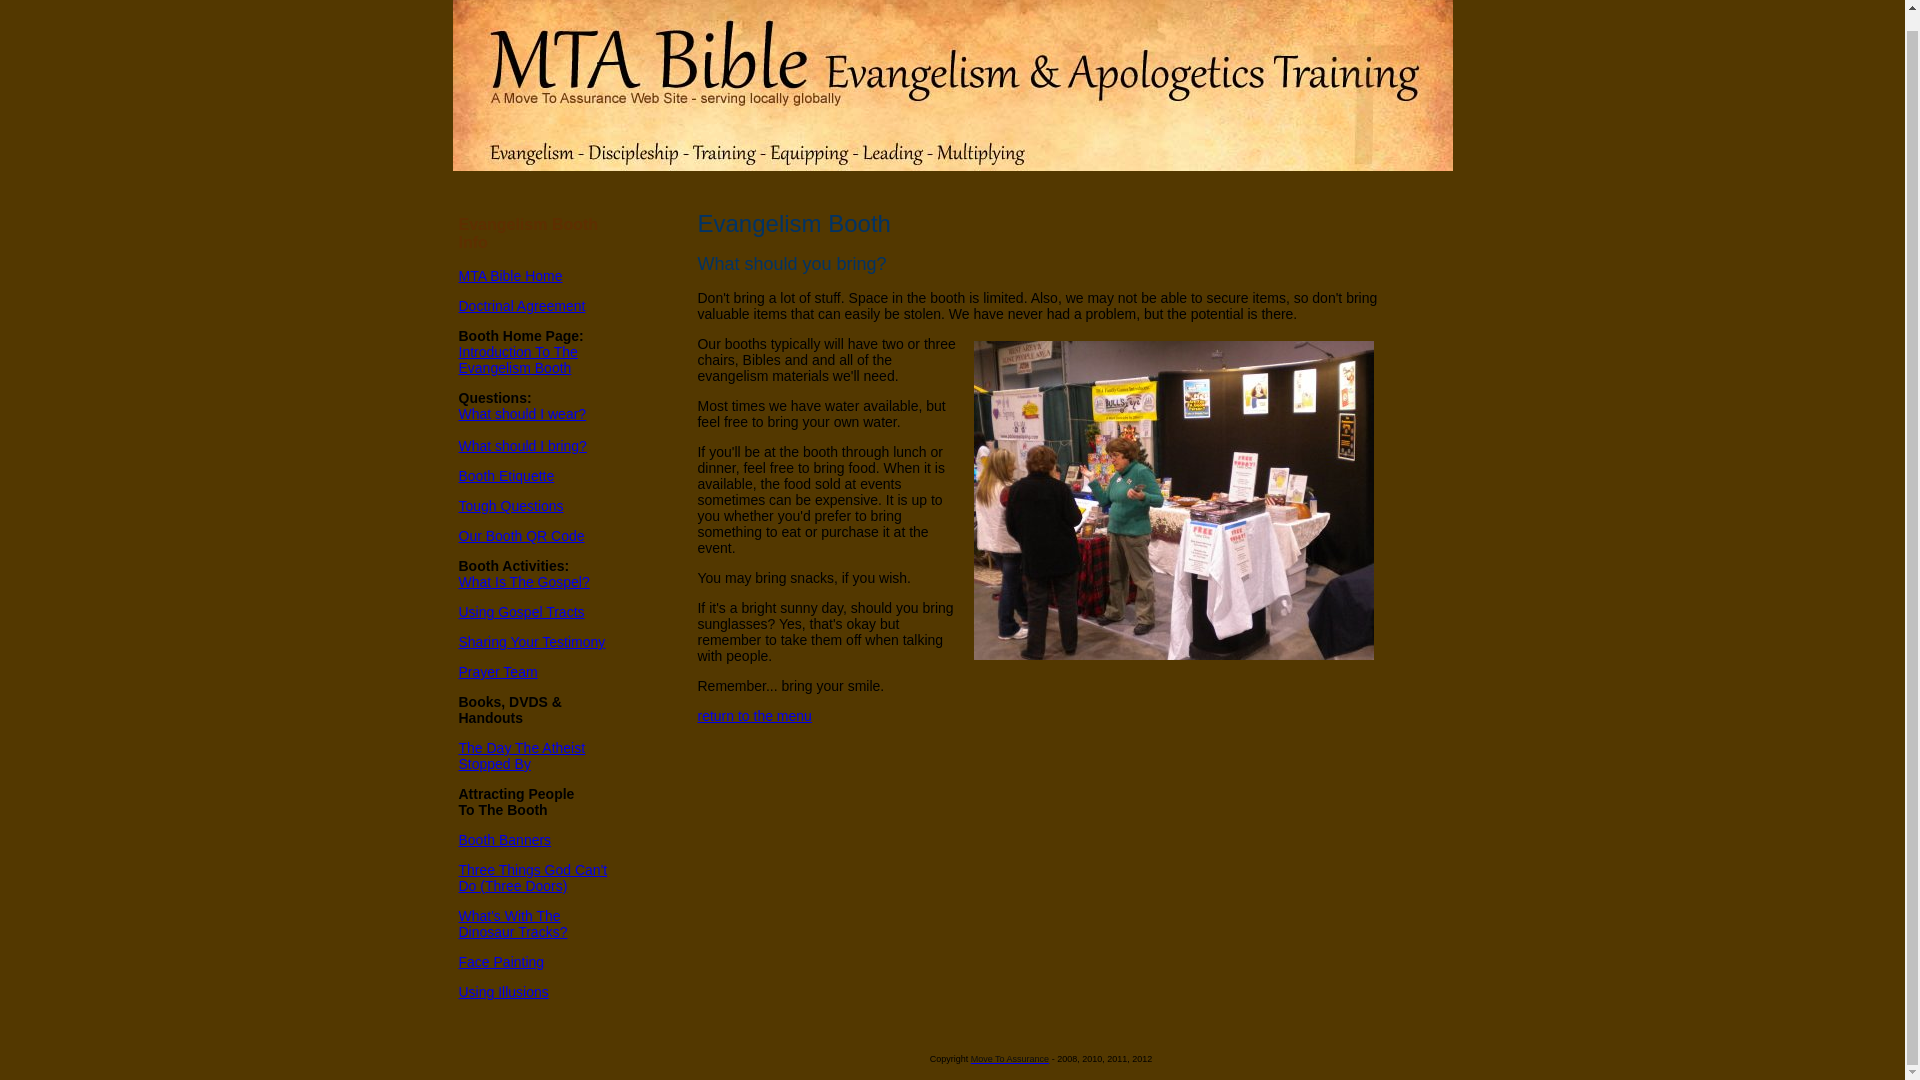  I want to click on The Day The Atheist Stopped By, so click(522, 306).